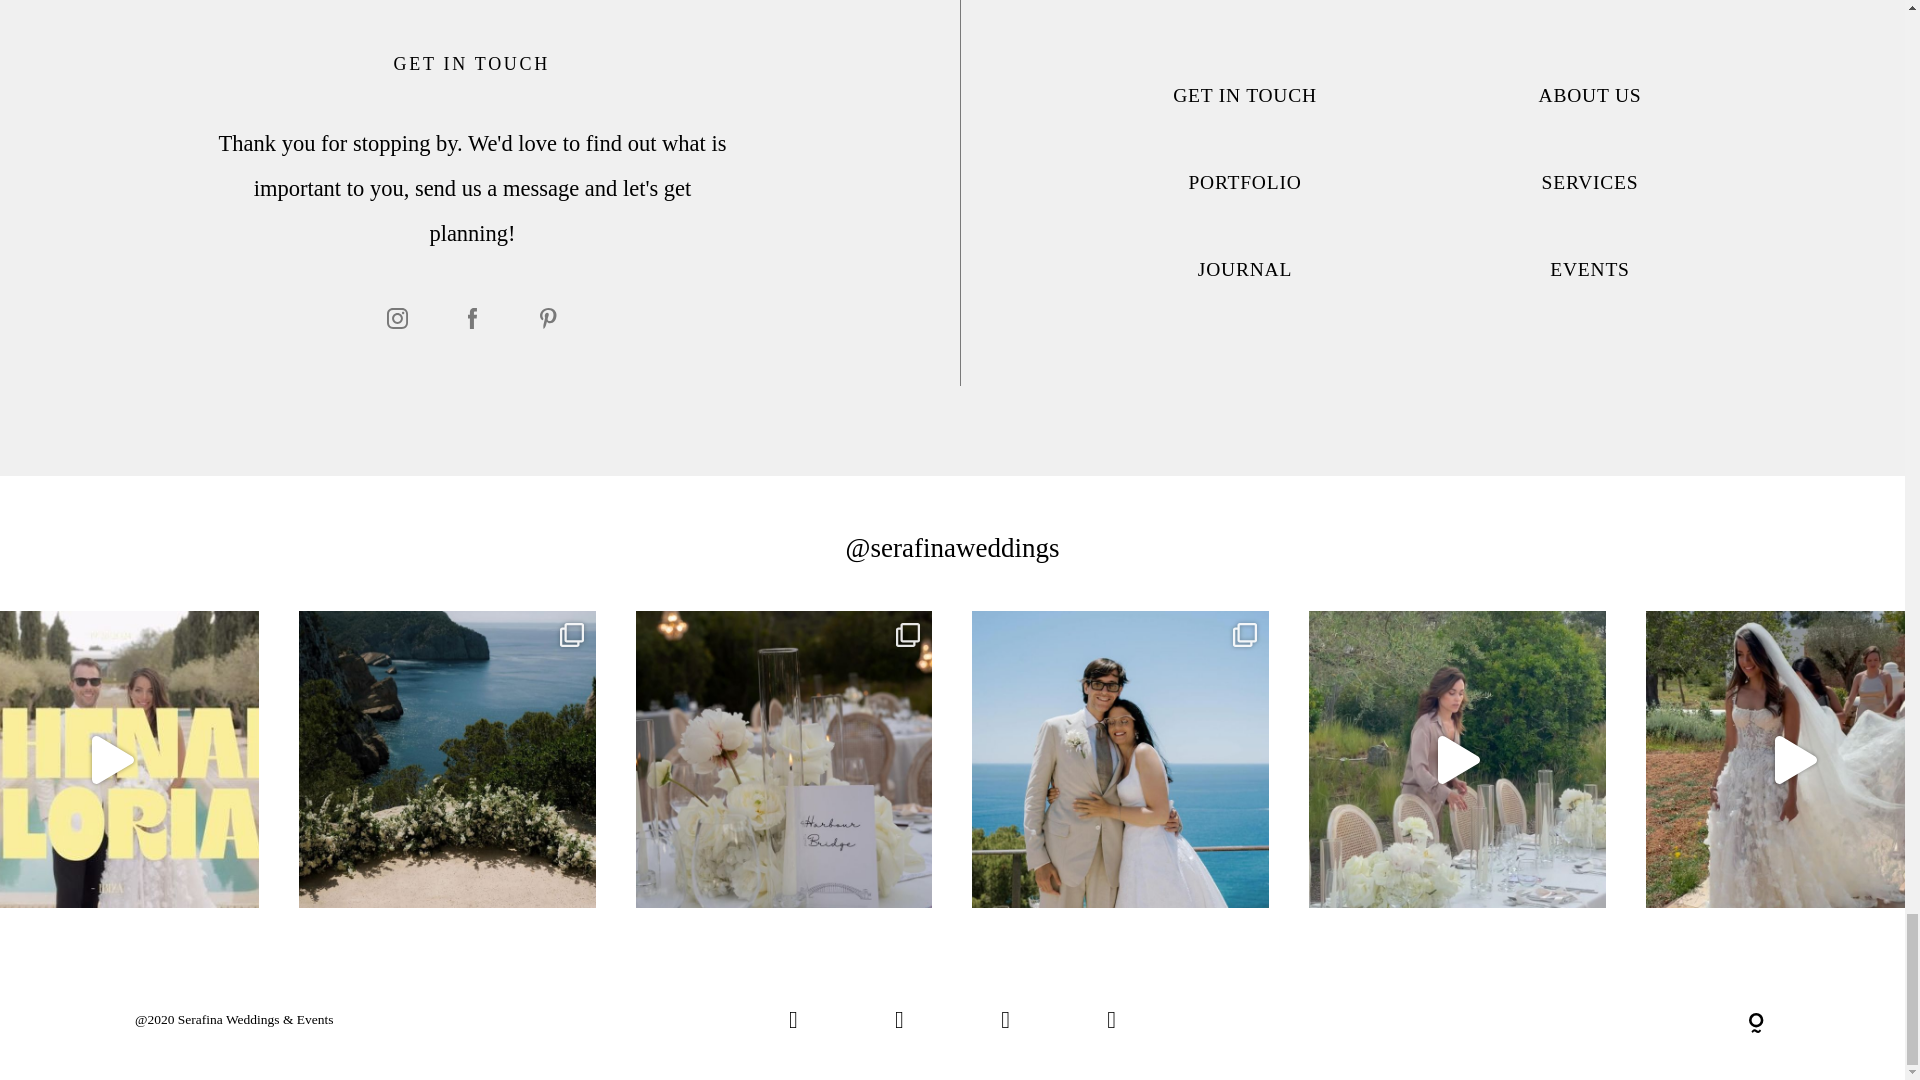 This screenshot has width=1920, height=1080. Describe the element at coordinates (1590, 182) in the screenshot. I see `SERVICES` at that location.